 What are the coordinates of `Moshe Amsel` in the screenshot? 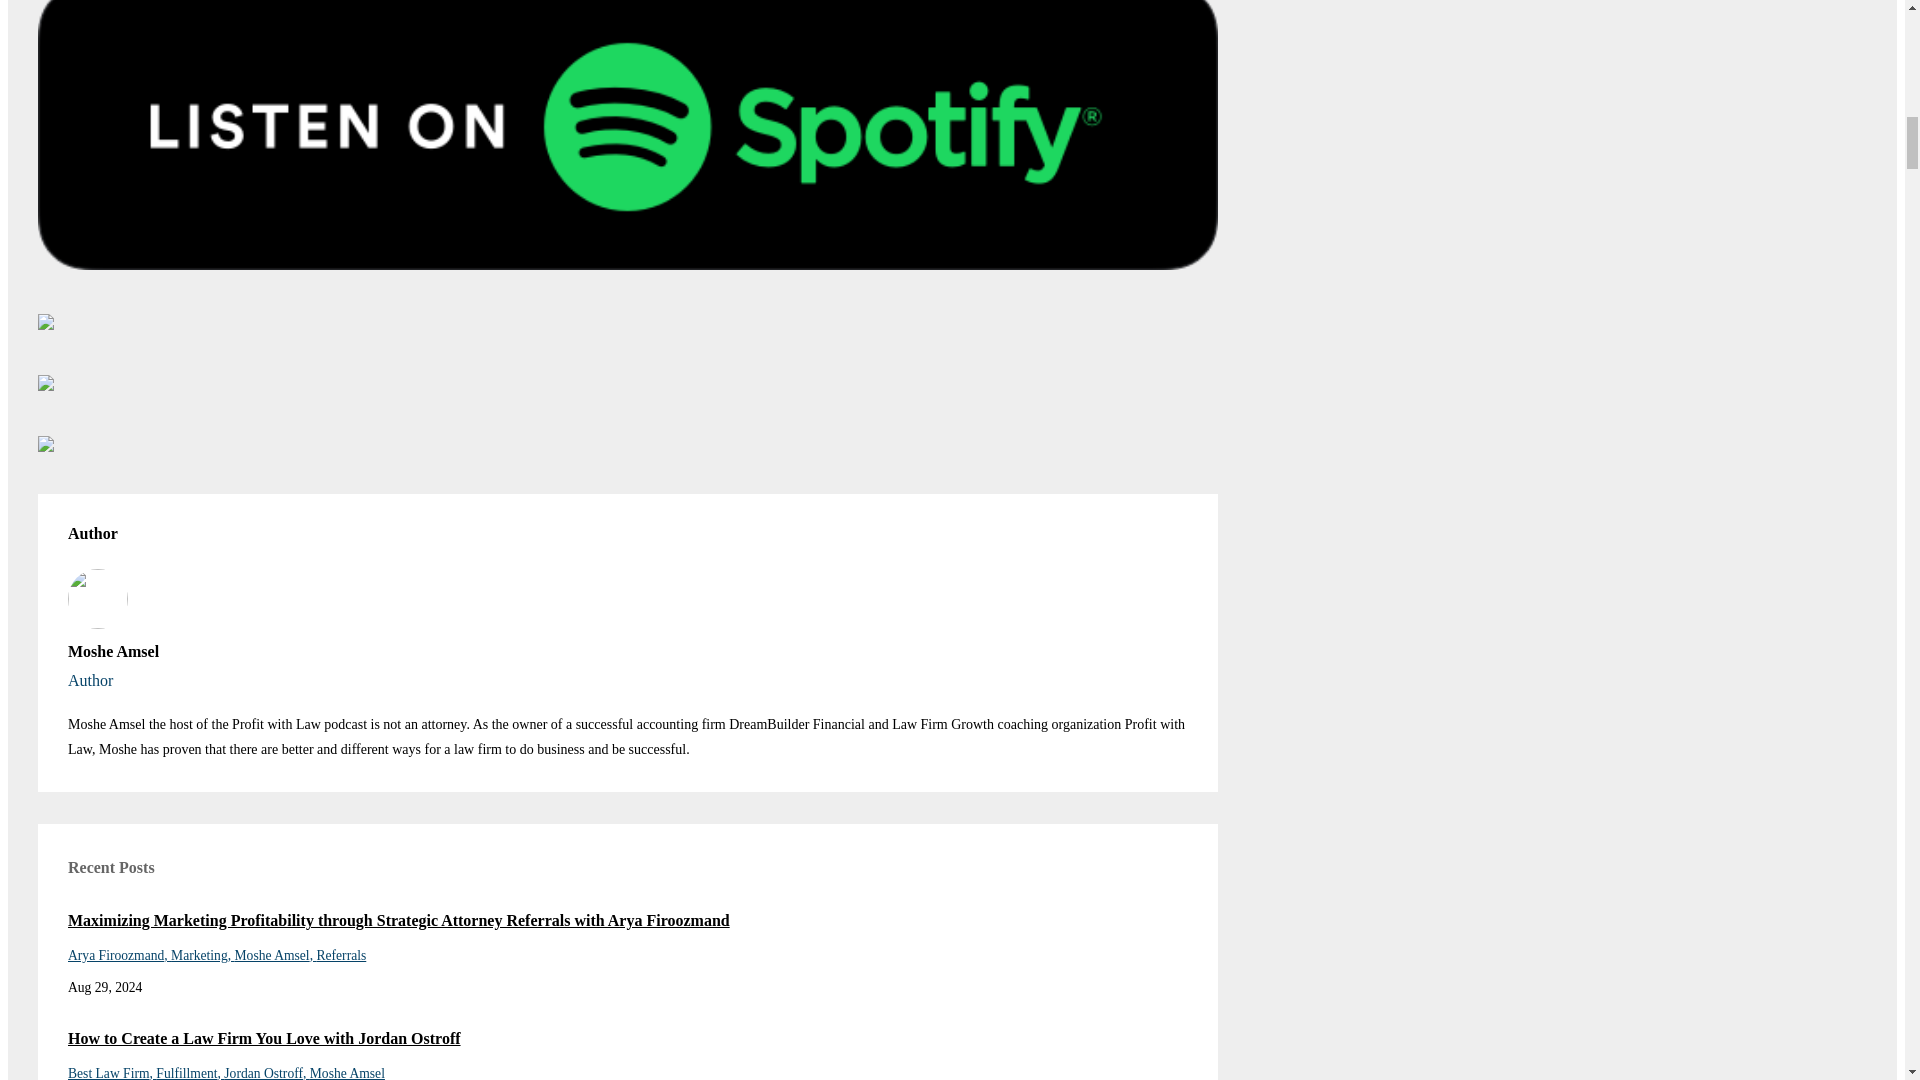 It's located at (347, 1072).